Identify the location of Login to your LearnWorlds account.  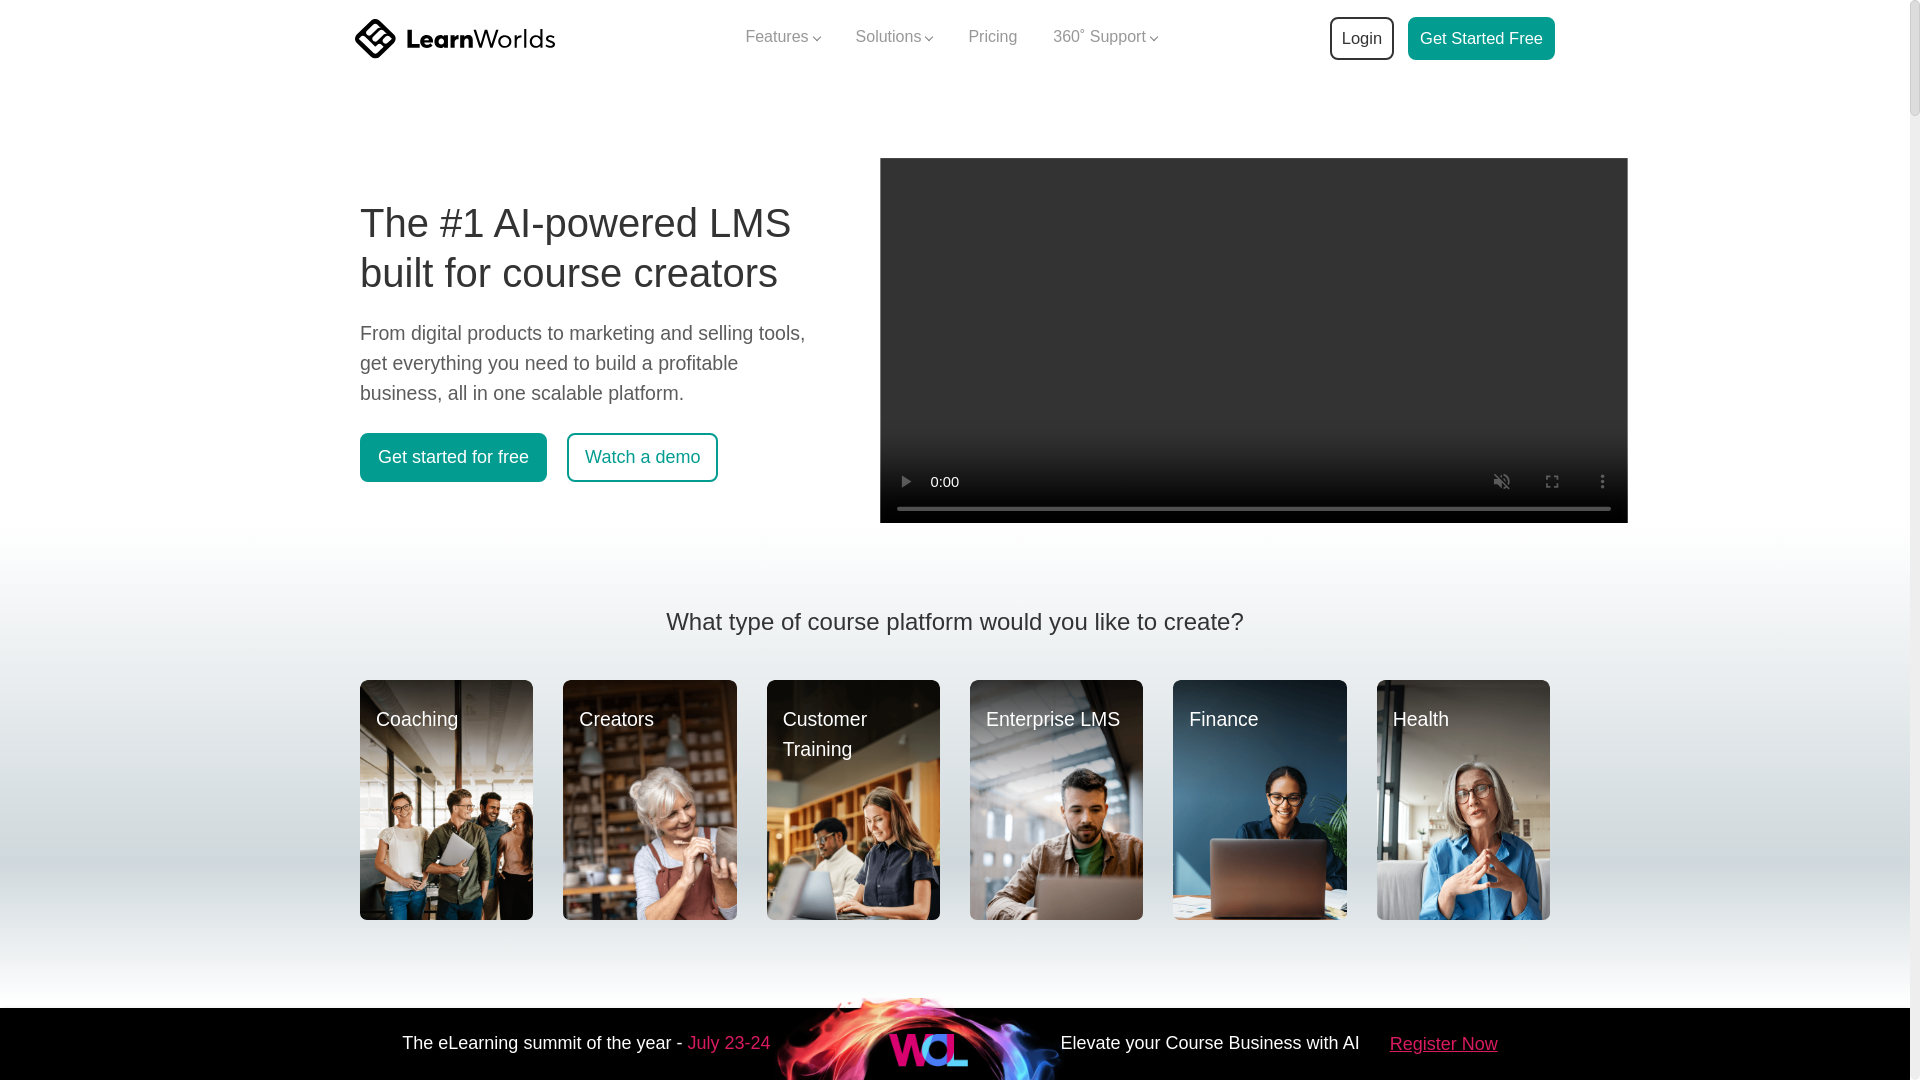
(1361, 38).